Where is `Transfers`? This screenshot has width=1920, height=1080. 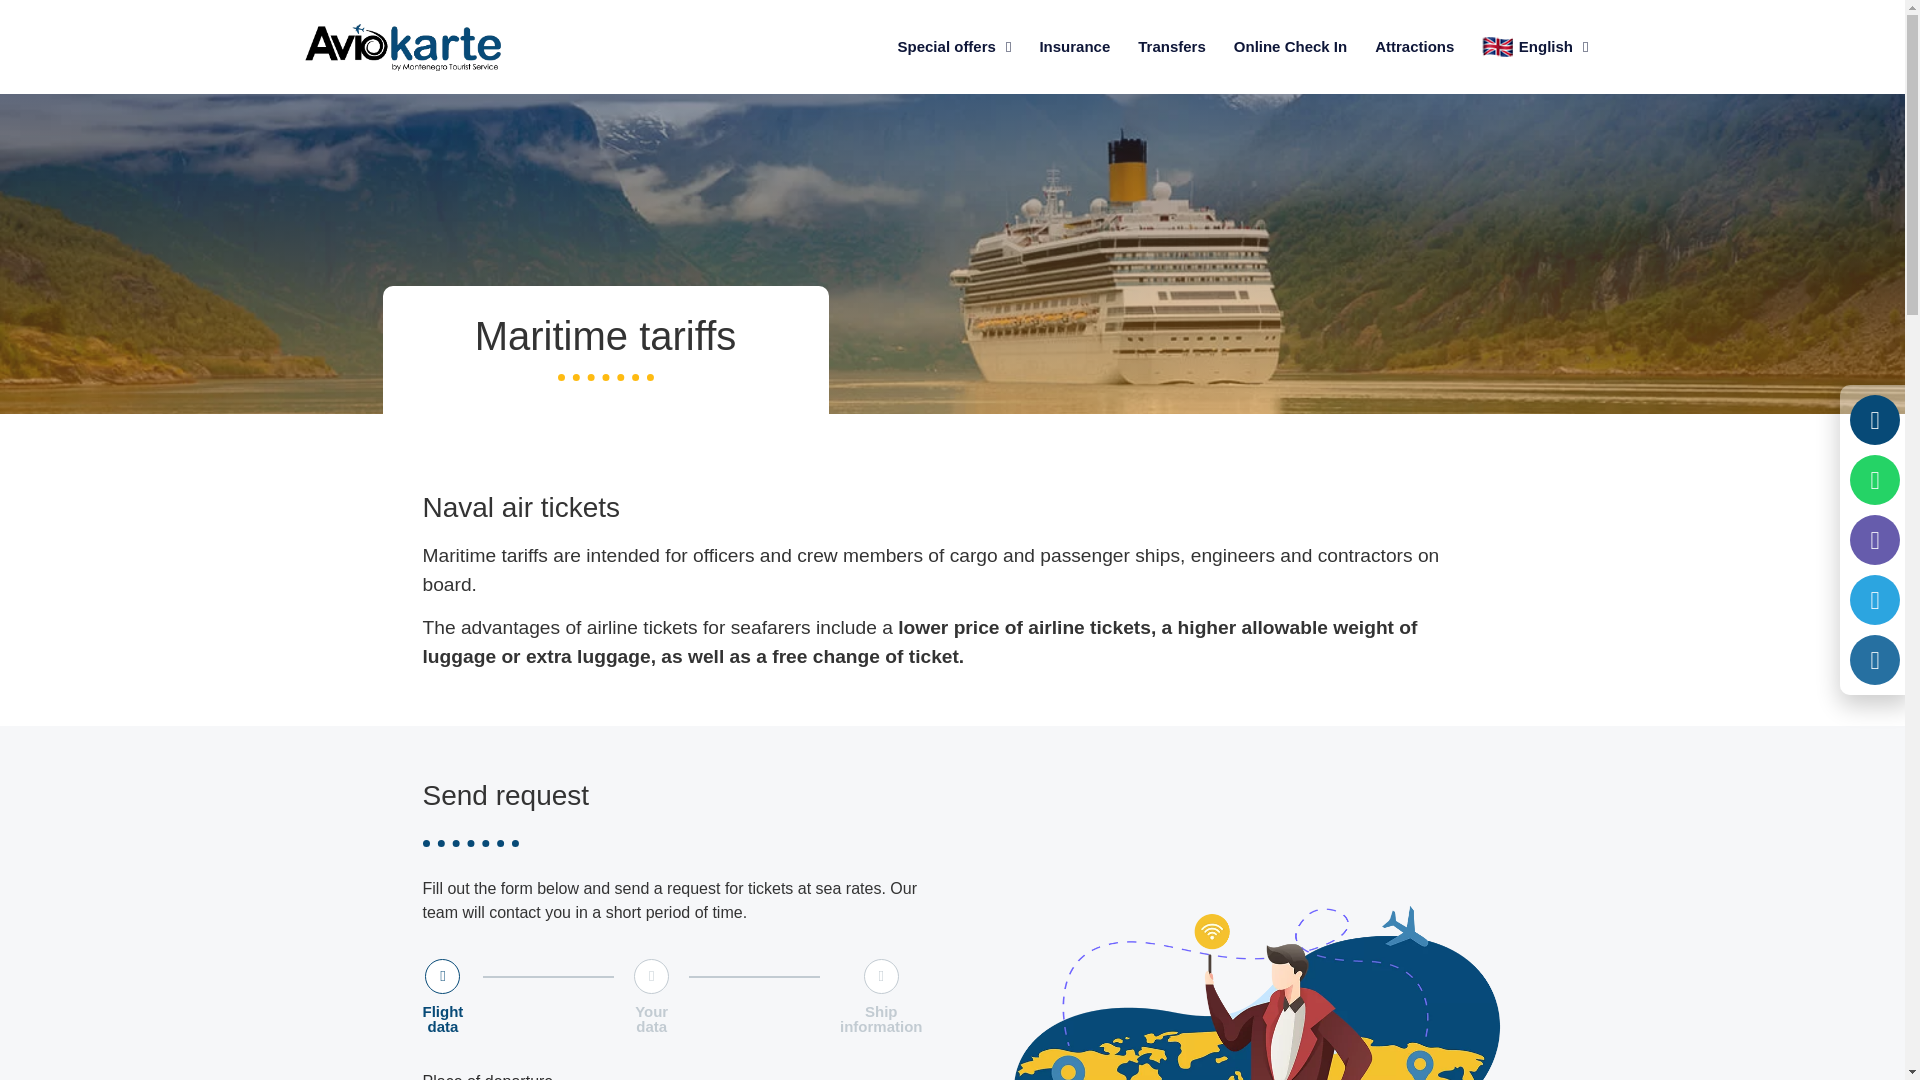 Transfers is located at coordinates (1171, 46).